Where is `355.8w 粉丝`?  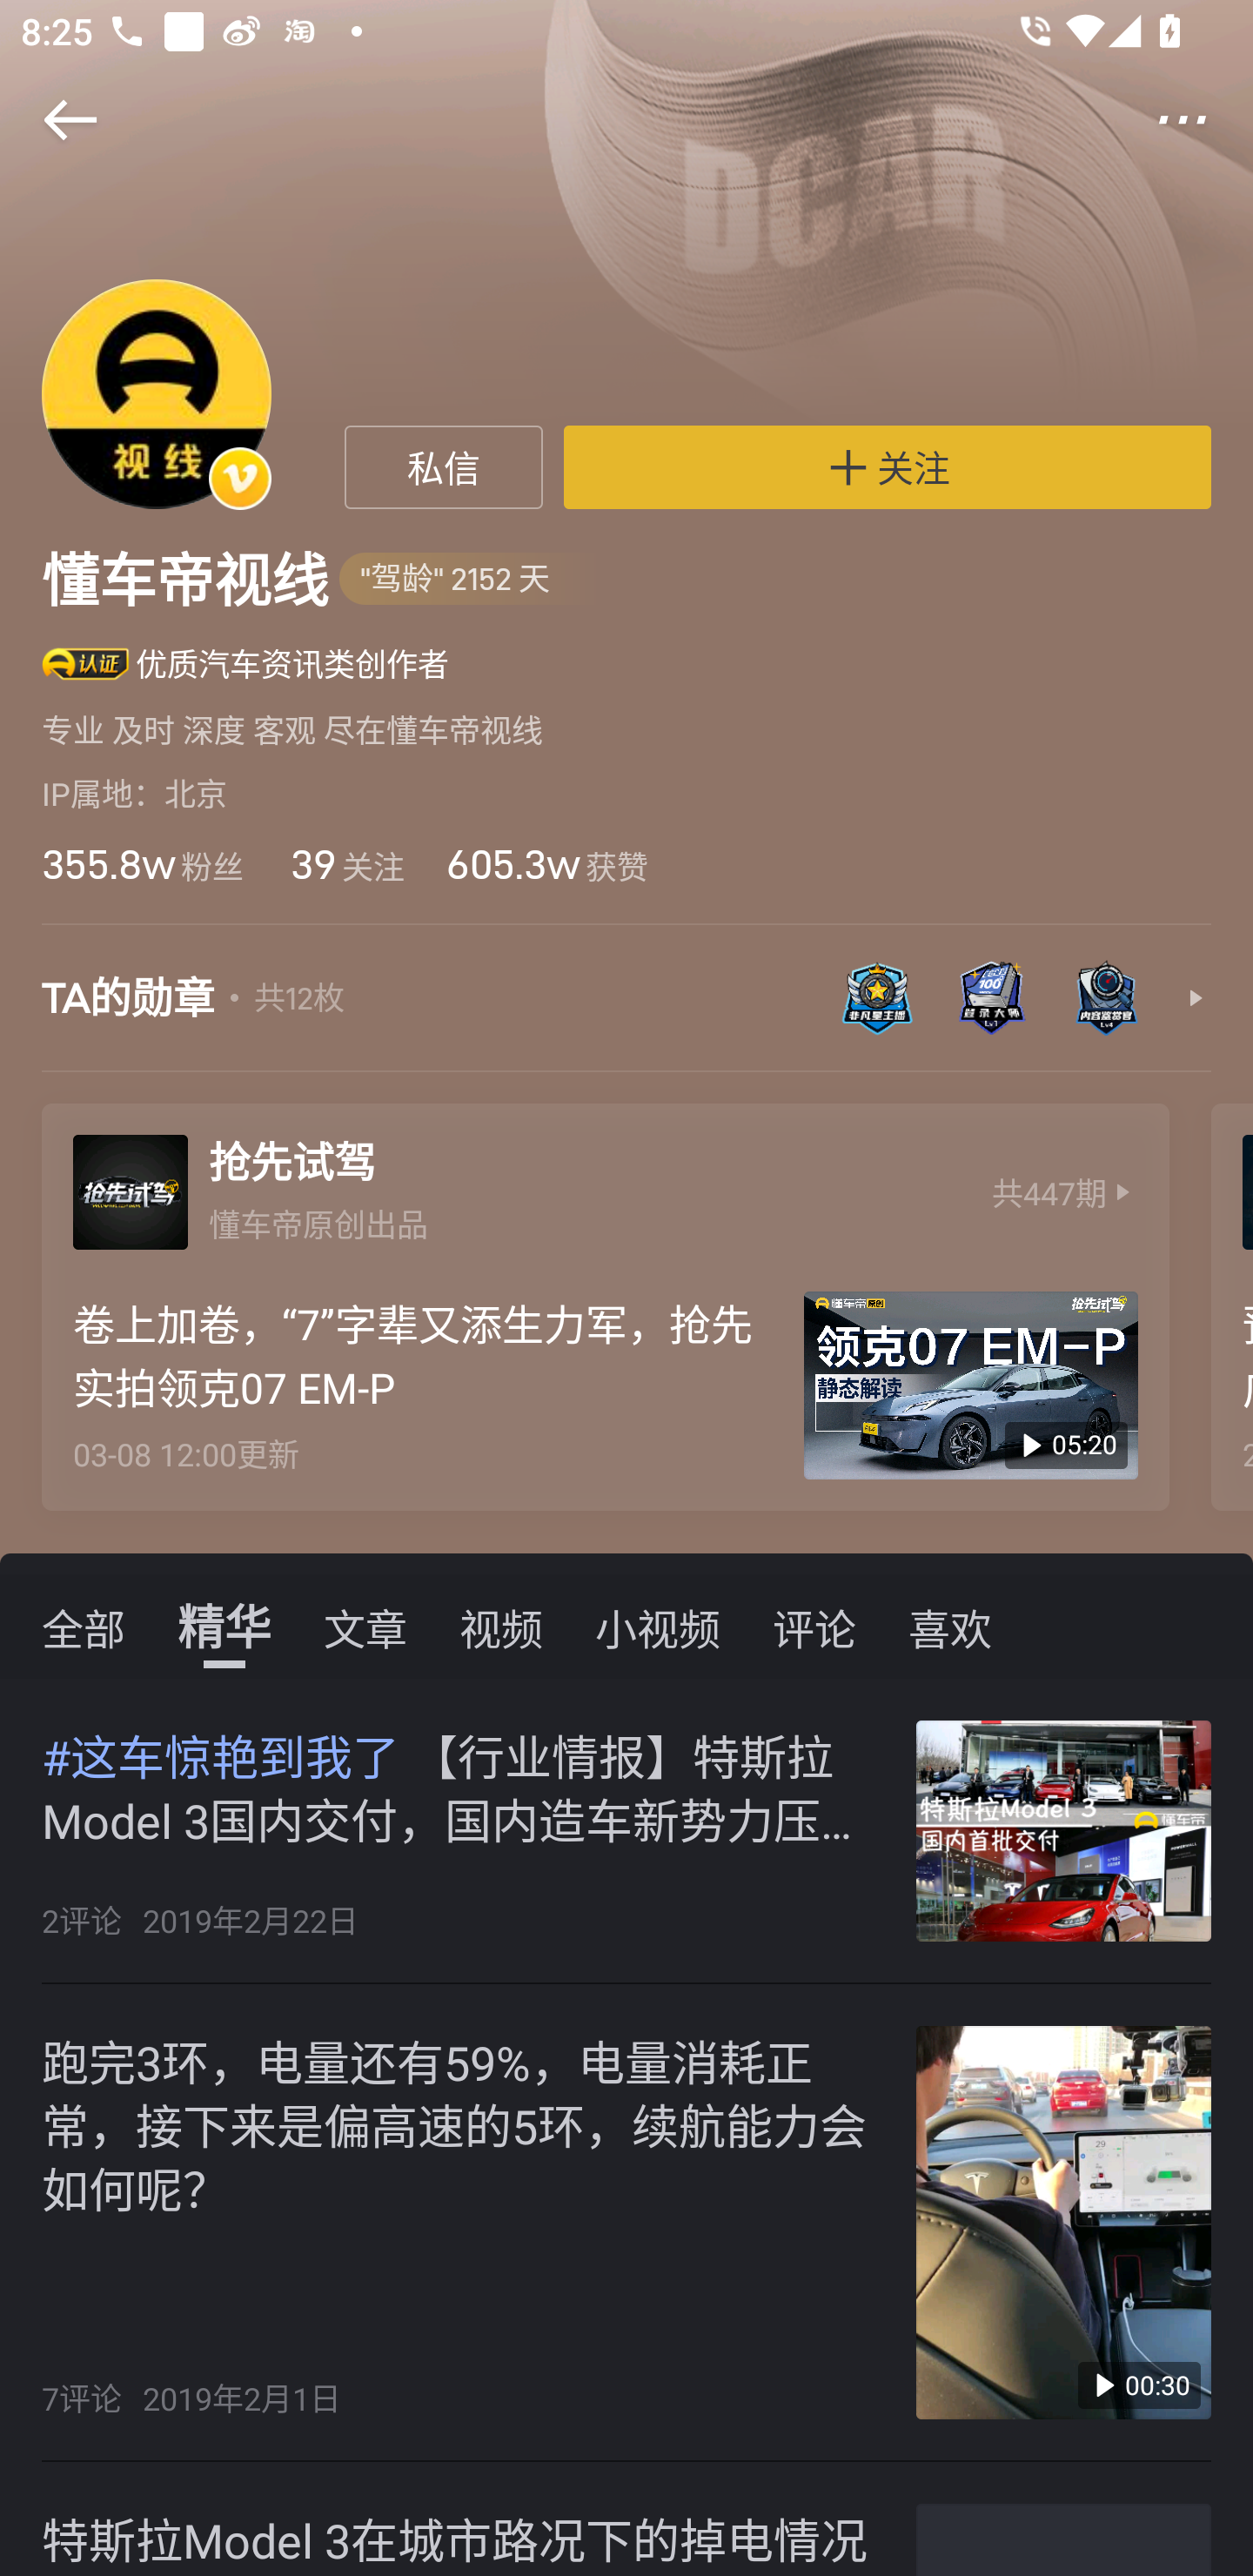 355.8w 粉丝 is located at coordinates (142, 864).